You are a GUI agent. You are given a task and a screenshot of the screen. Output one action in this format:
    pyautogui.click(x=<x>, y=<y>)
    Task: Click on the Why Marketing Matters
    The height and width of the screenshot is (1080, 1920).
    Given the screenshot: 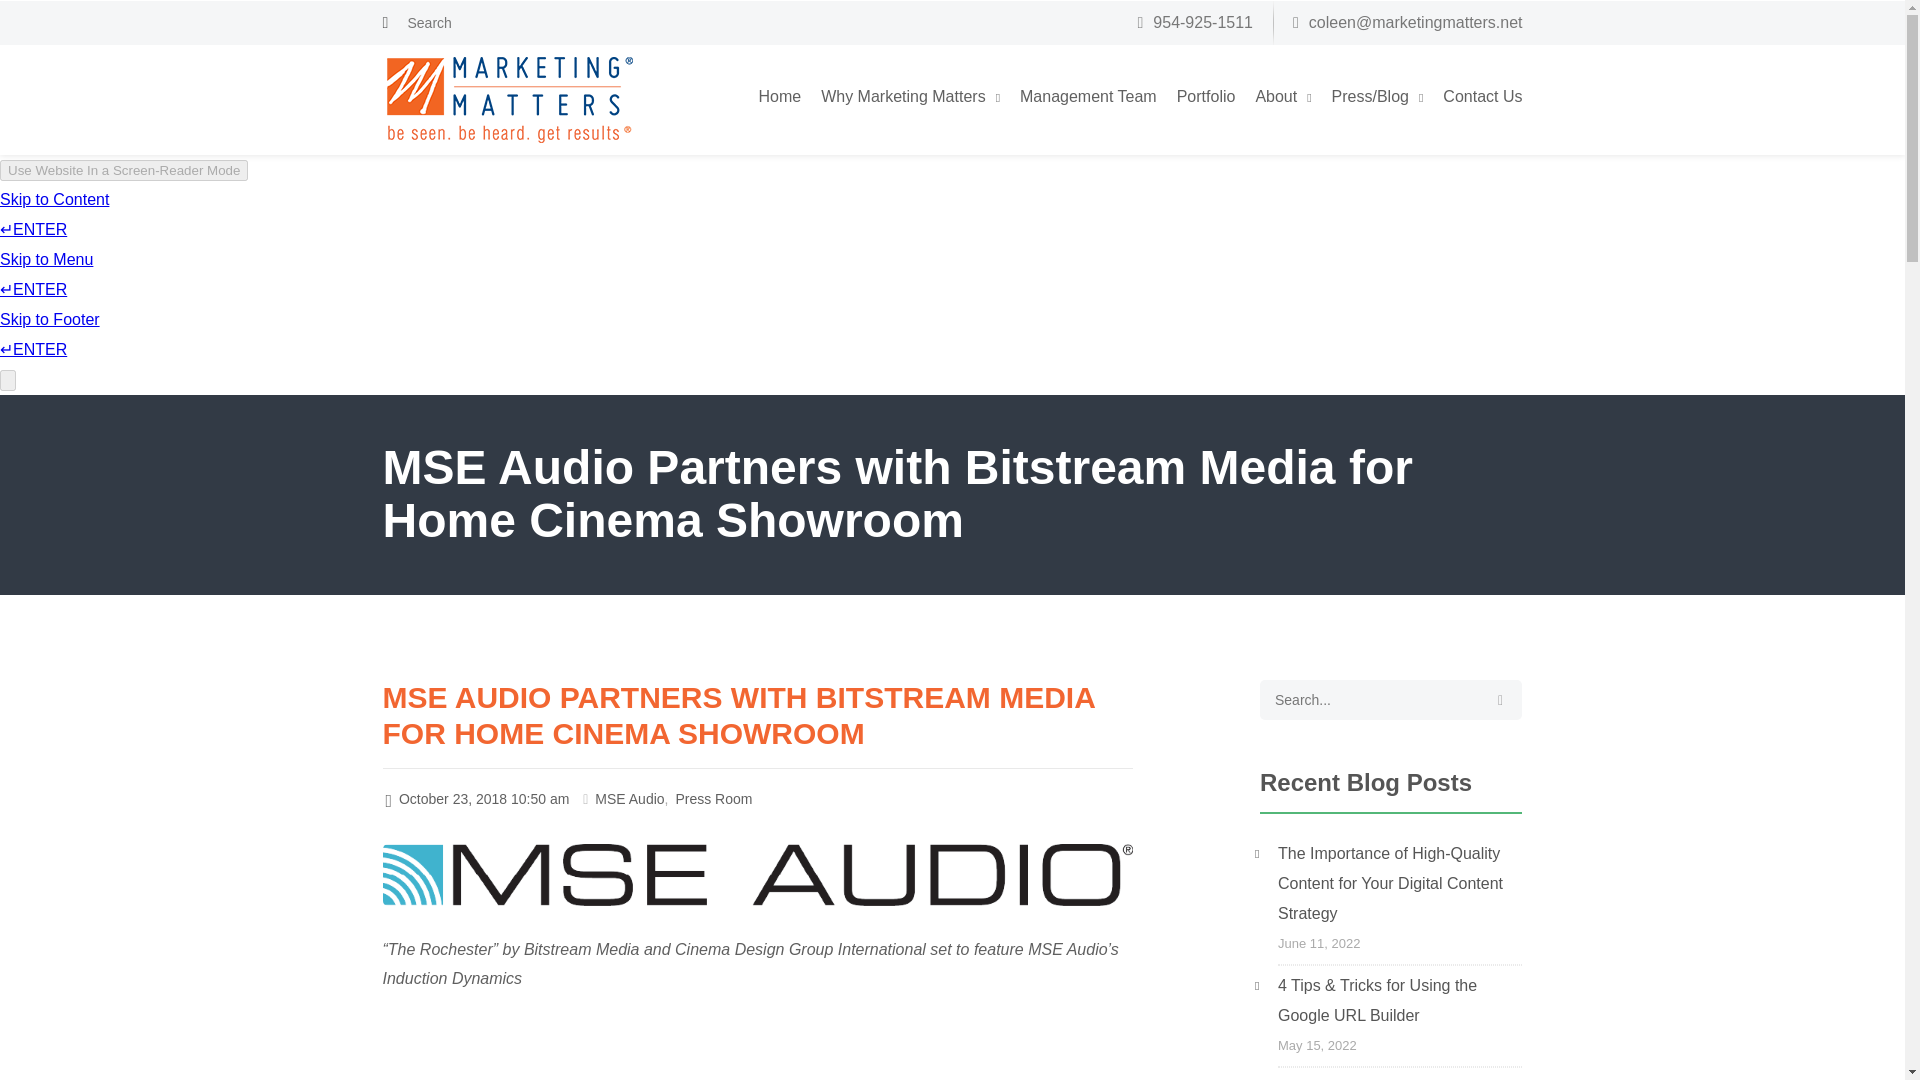 What is the action you would take?
    pyautogui.click(x=910, y=94)
    